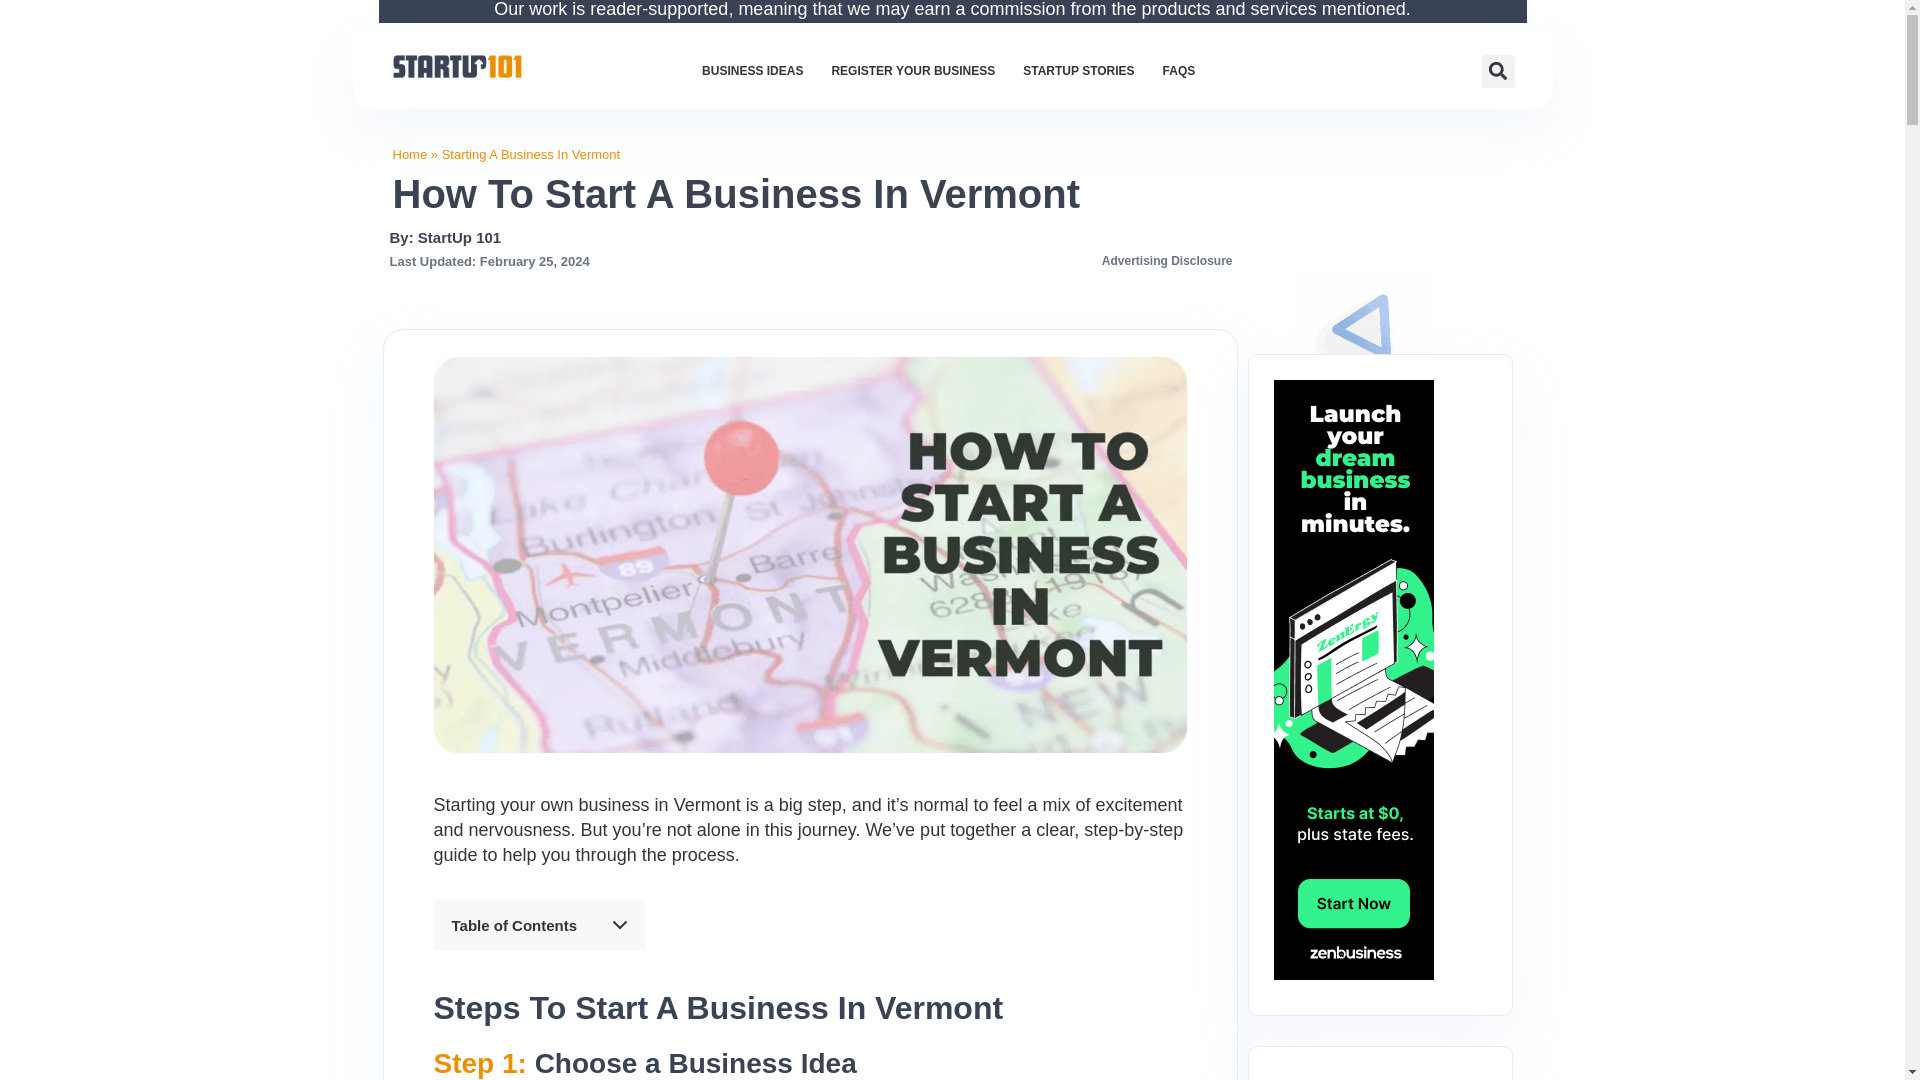 This screenshot has width=1920, height=1080. Describe the element at coordinates (445, 238) in the screenshot. I see `By: StartUp 101` at that location.